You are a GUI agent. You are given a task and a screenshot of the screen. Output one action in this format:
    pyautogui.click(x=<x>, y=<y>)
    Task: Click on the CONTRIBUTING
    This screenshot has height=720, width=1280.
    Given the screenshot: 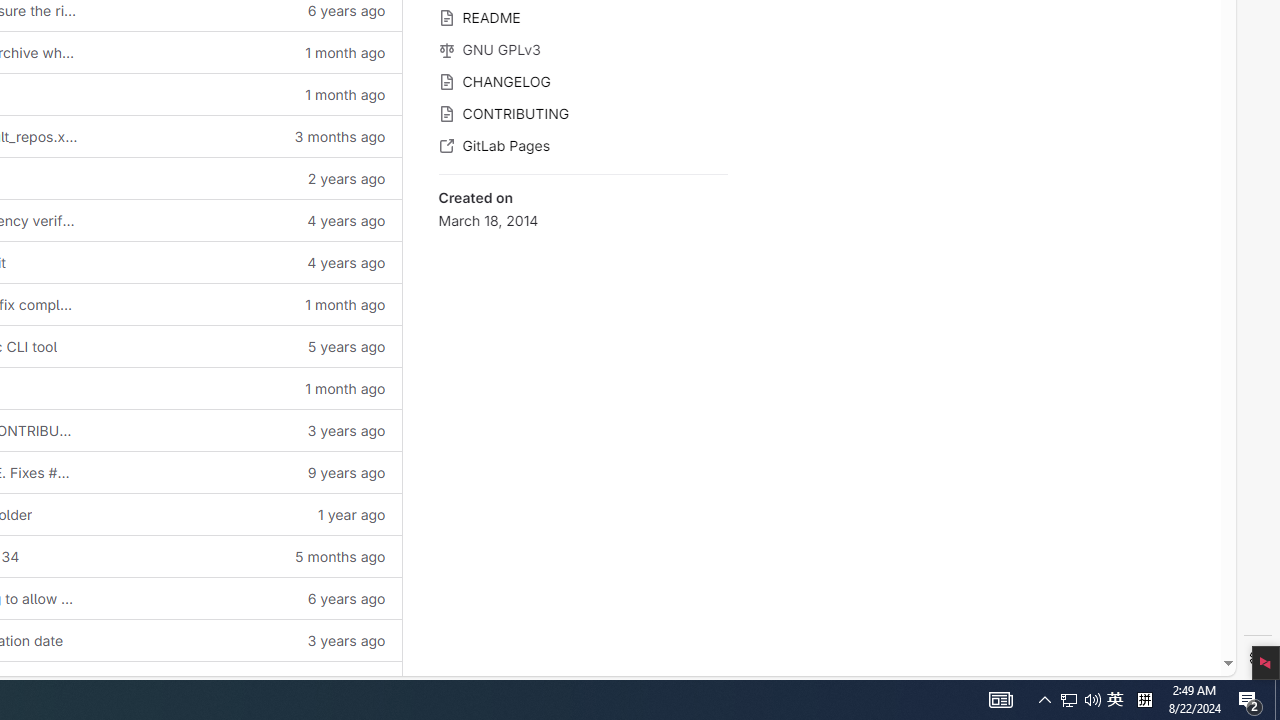 What is the action you would take?
    pyautogui.click(x=582, y=112)
    